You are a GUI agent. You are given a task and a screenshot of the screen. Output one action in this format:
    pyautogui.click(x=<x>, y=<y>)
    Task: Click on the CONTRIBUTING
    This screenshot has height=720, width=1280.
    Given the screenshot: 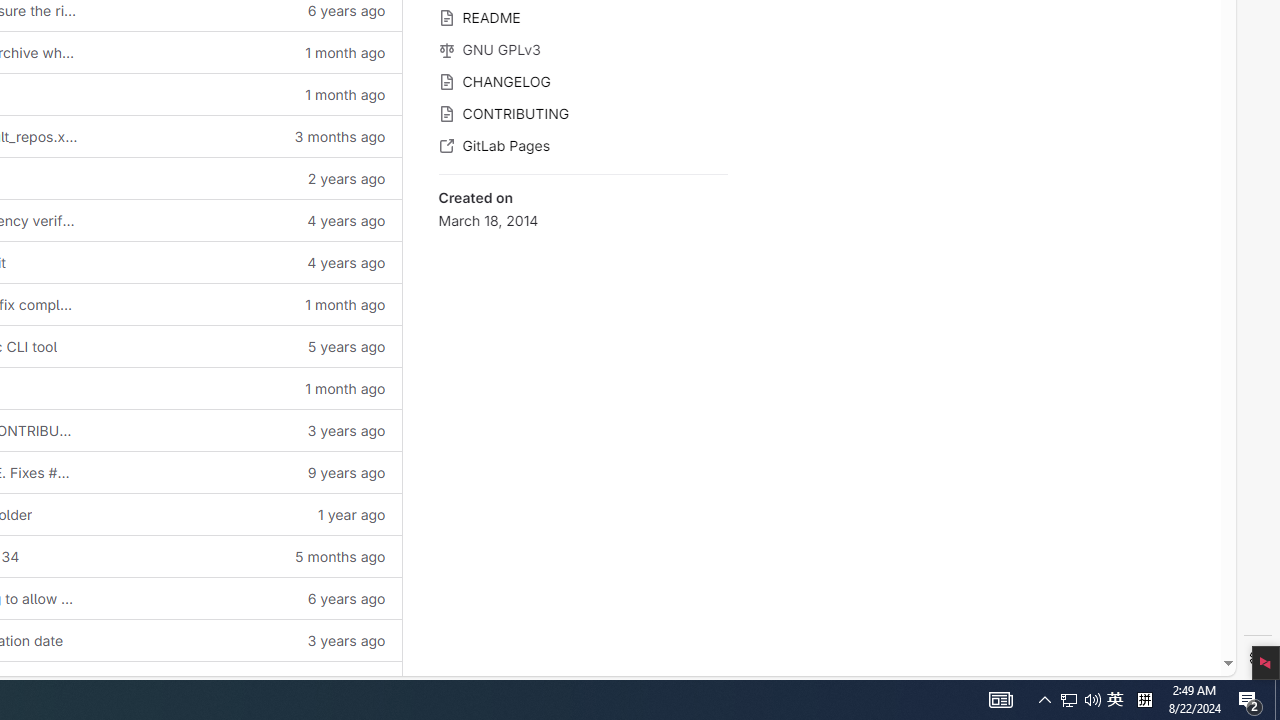 What is the action you would take?
    pyautogui.click(x=582, y=112)
    